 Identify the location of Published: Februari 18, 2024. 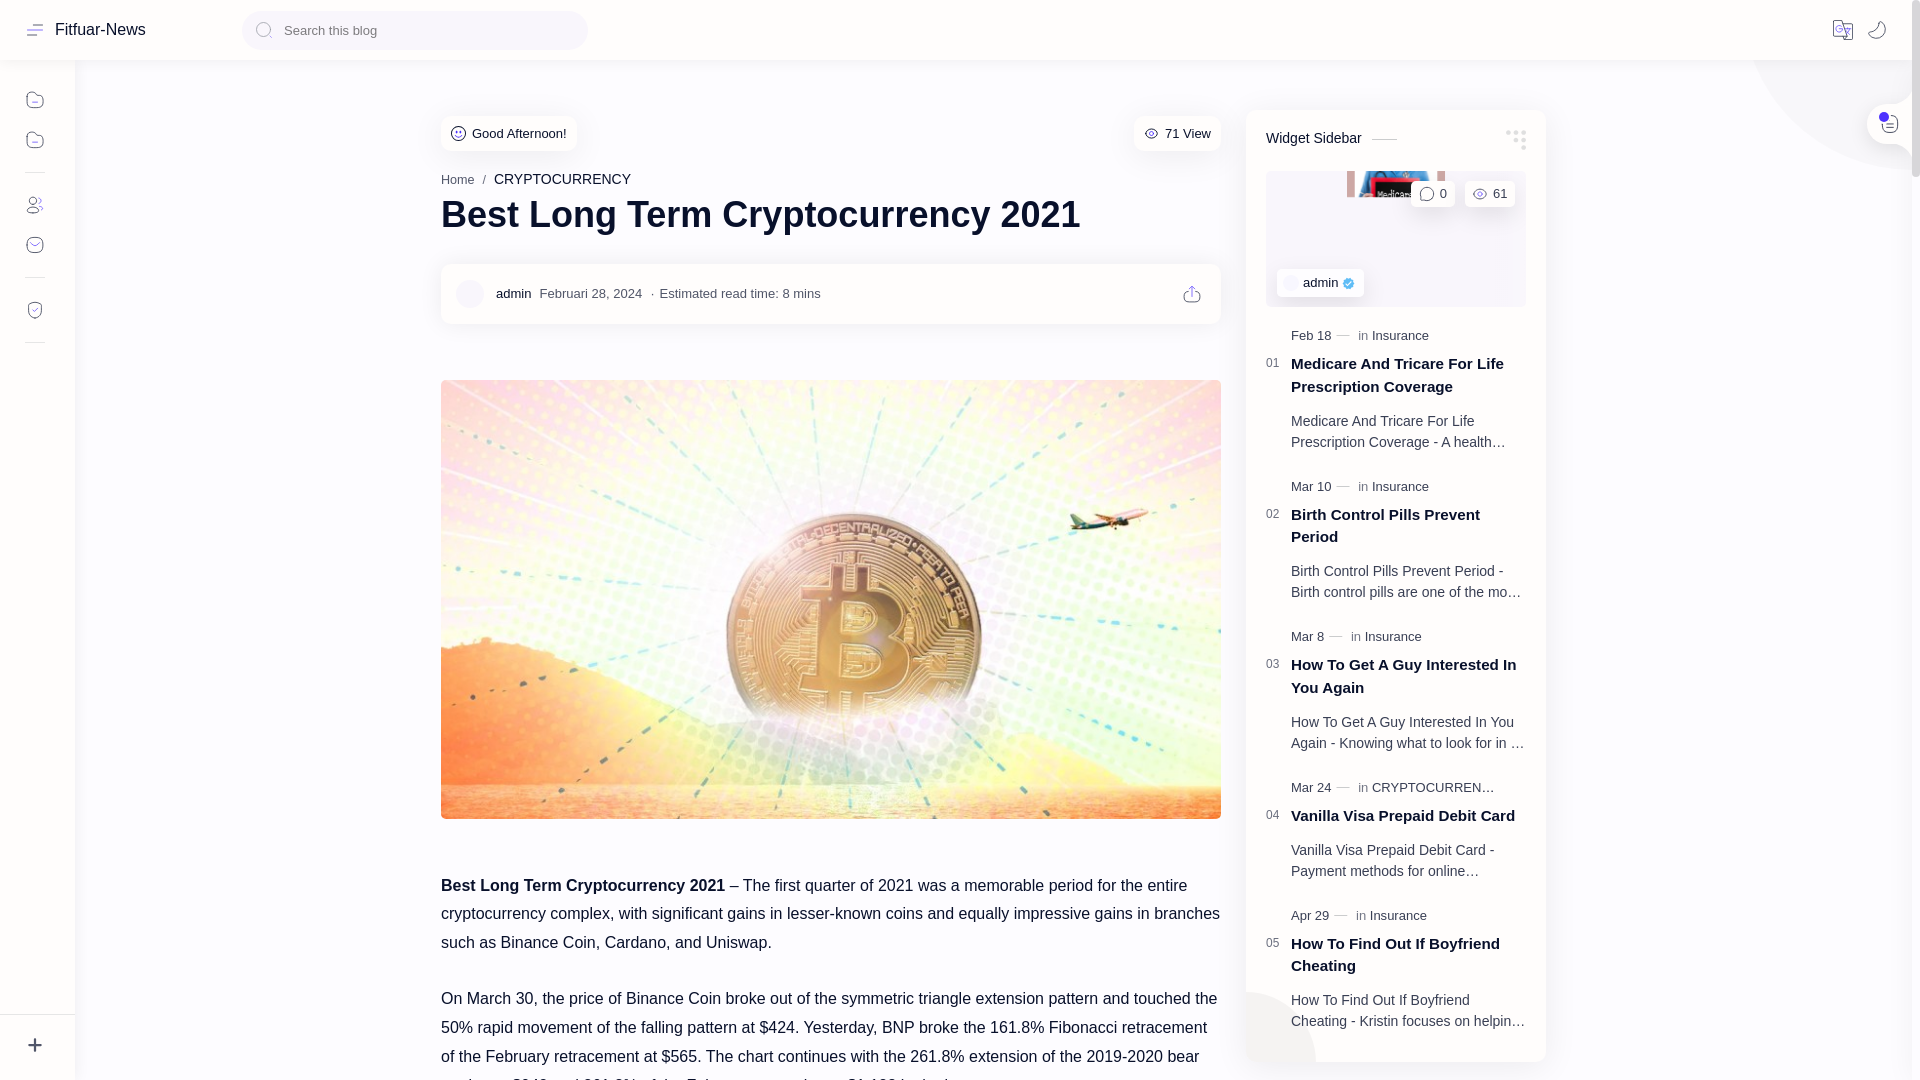
(1322, 336).